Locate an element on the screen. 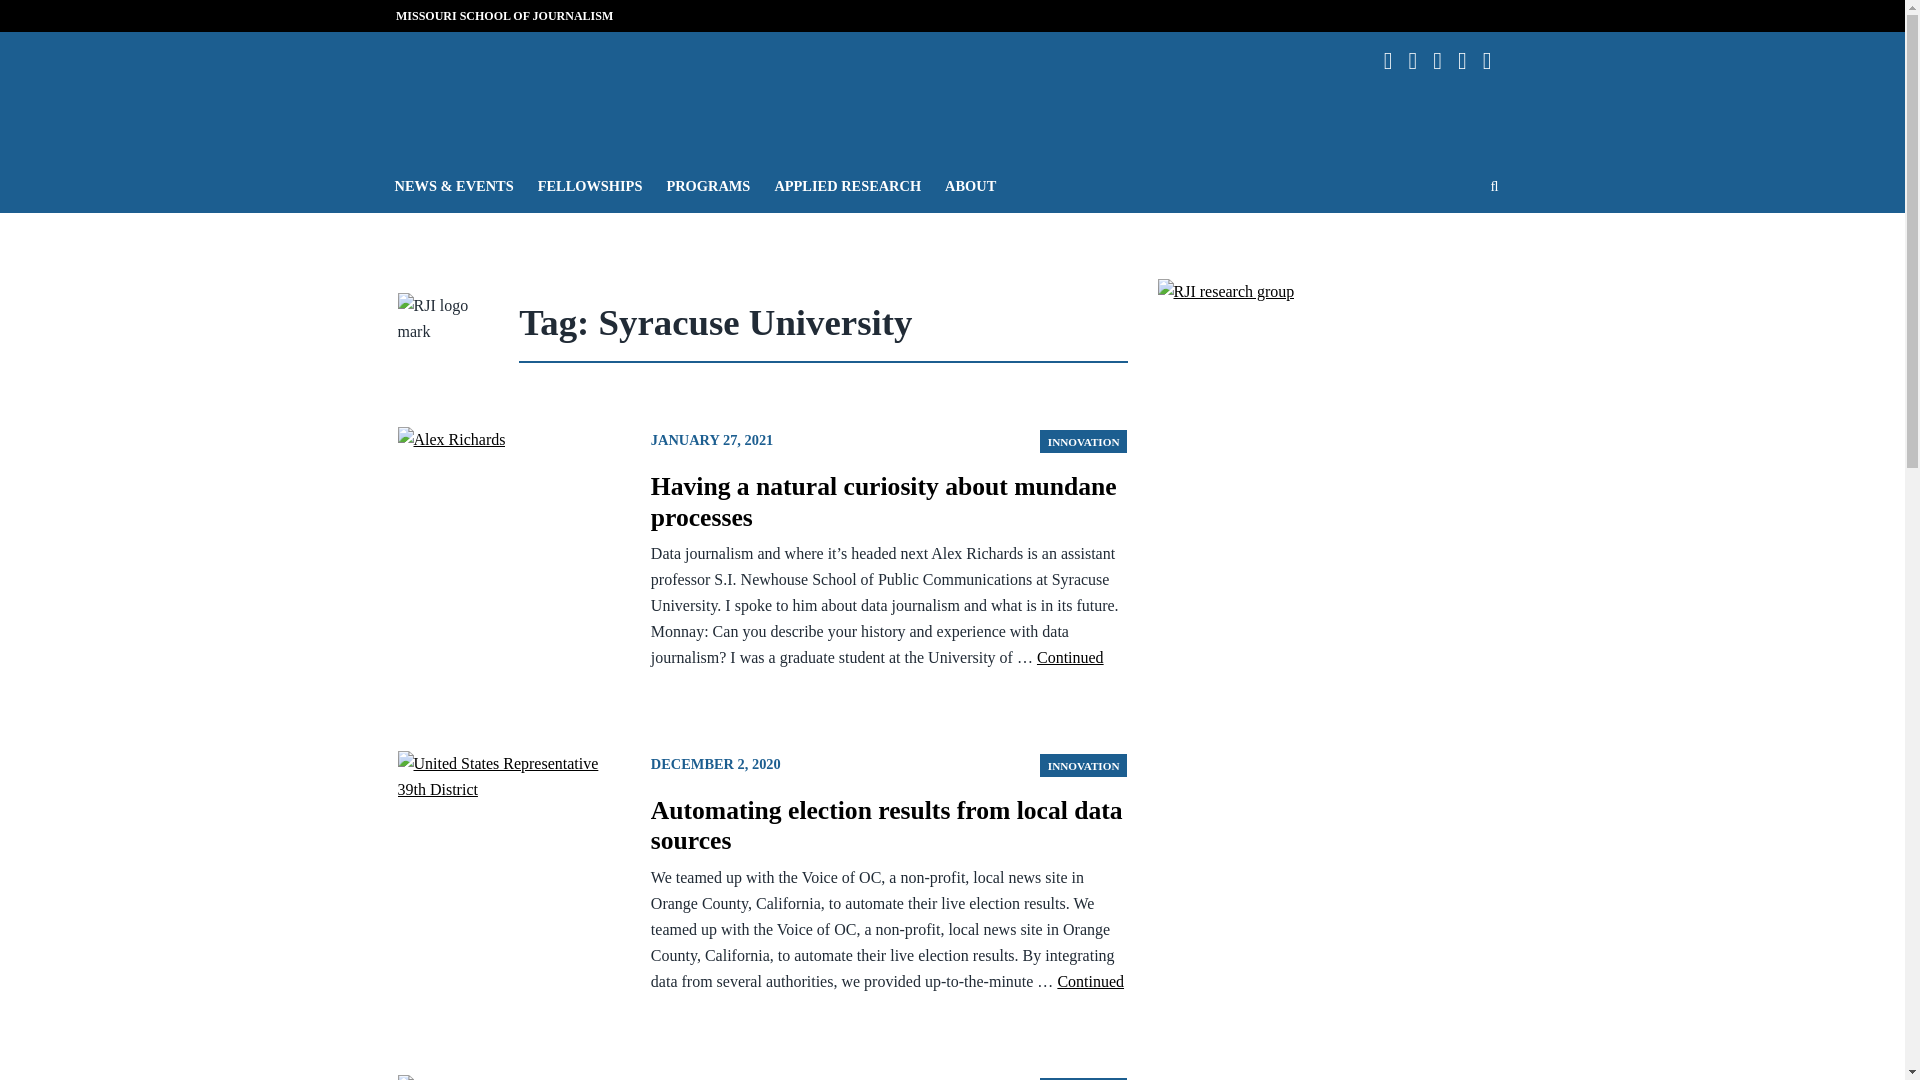 The width and height of the screenshot is (1920, 1080). YouTube is located at coordinates (1494, 60).